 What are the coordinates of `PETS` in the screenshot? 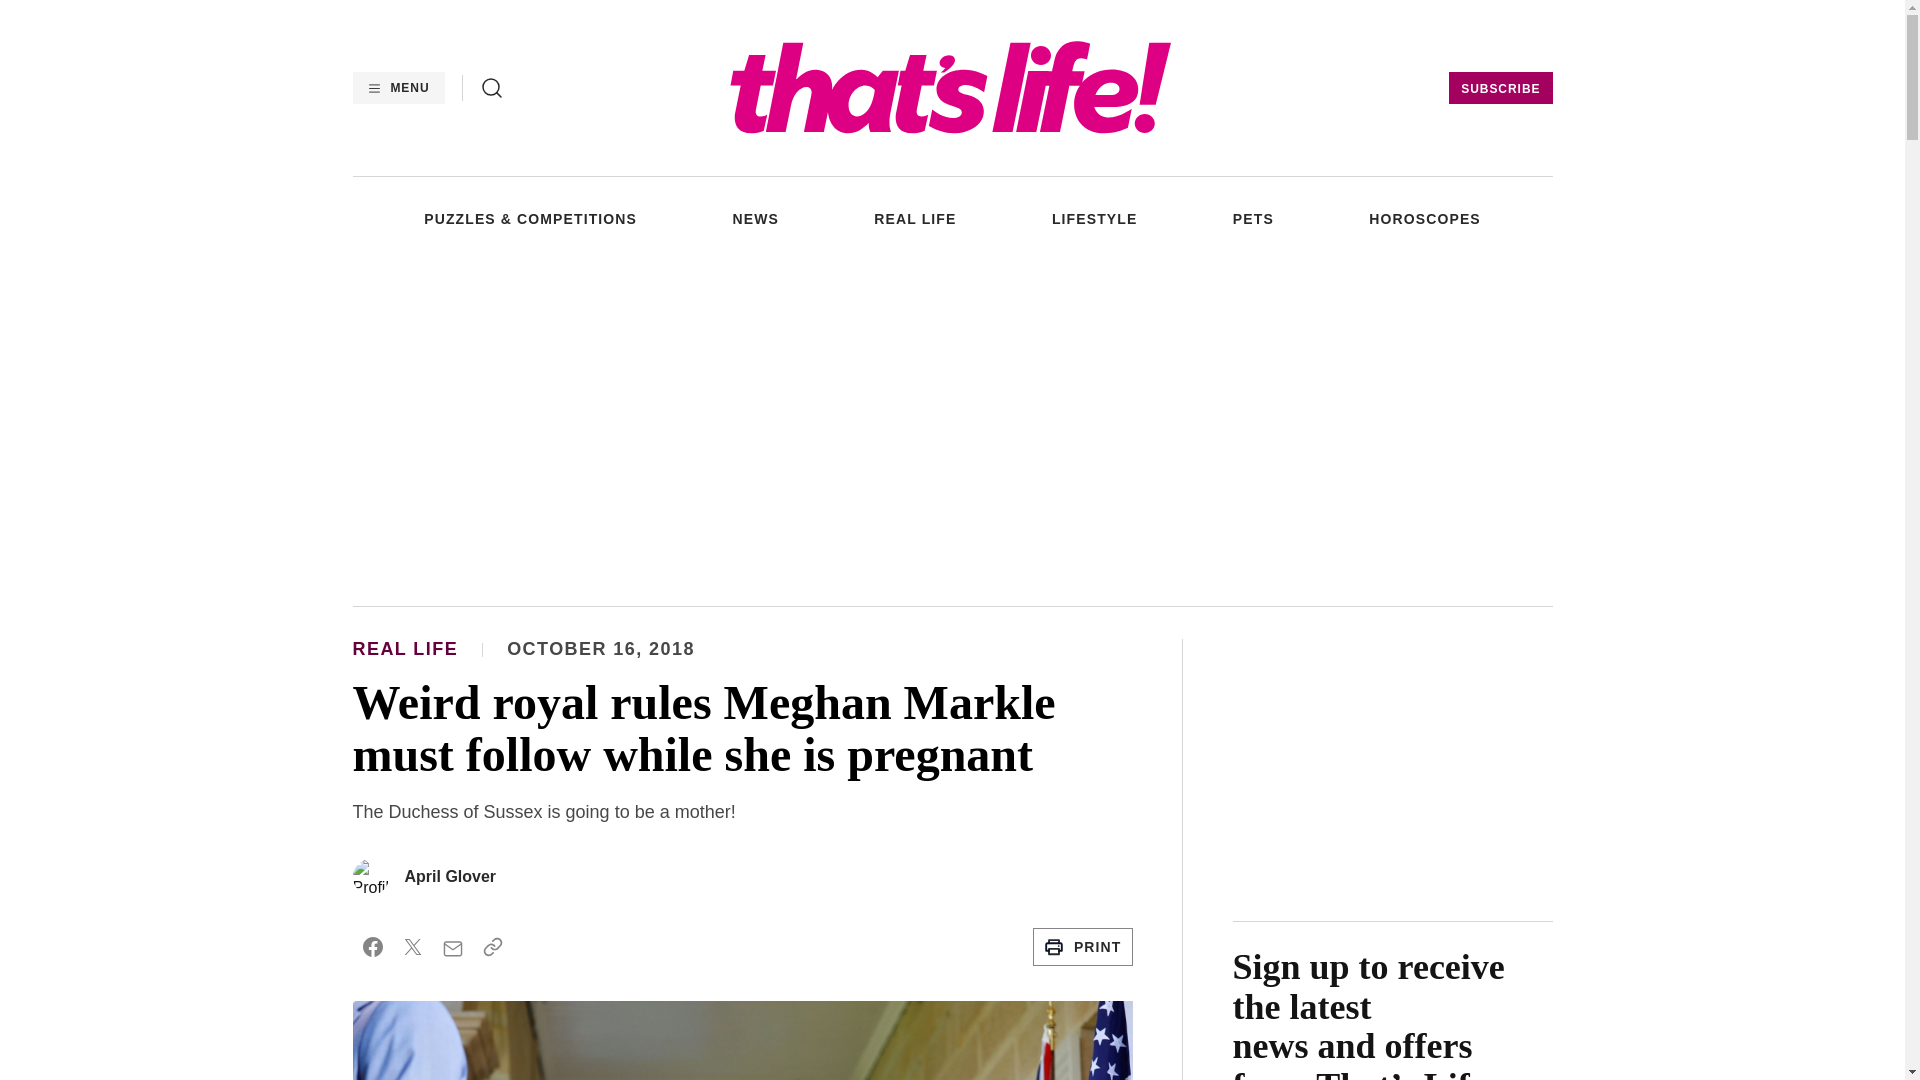 It's located at (1253, 218).